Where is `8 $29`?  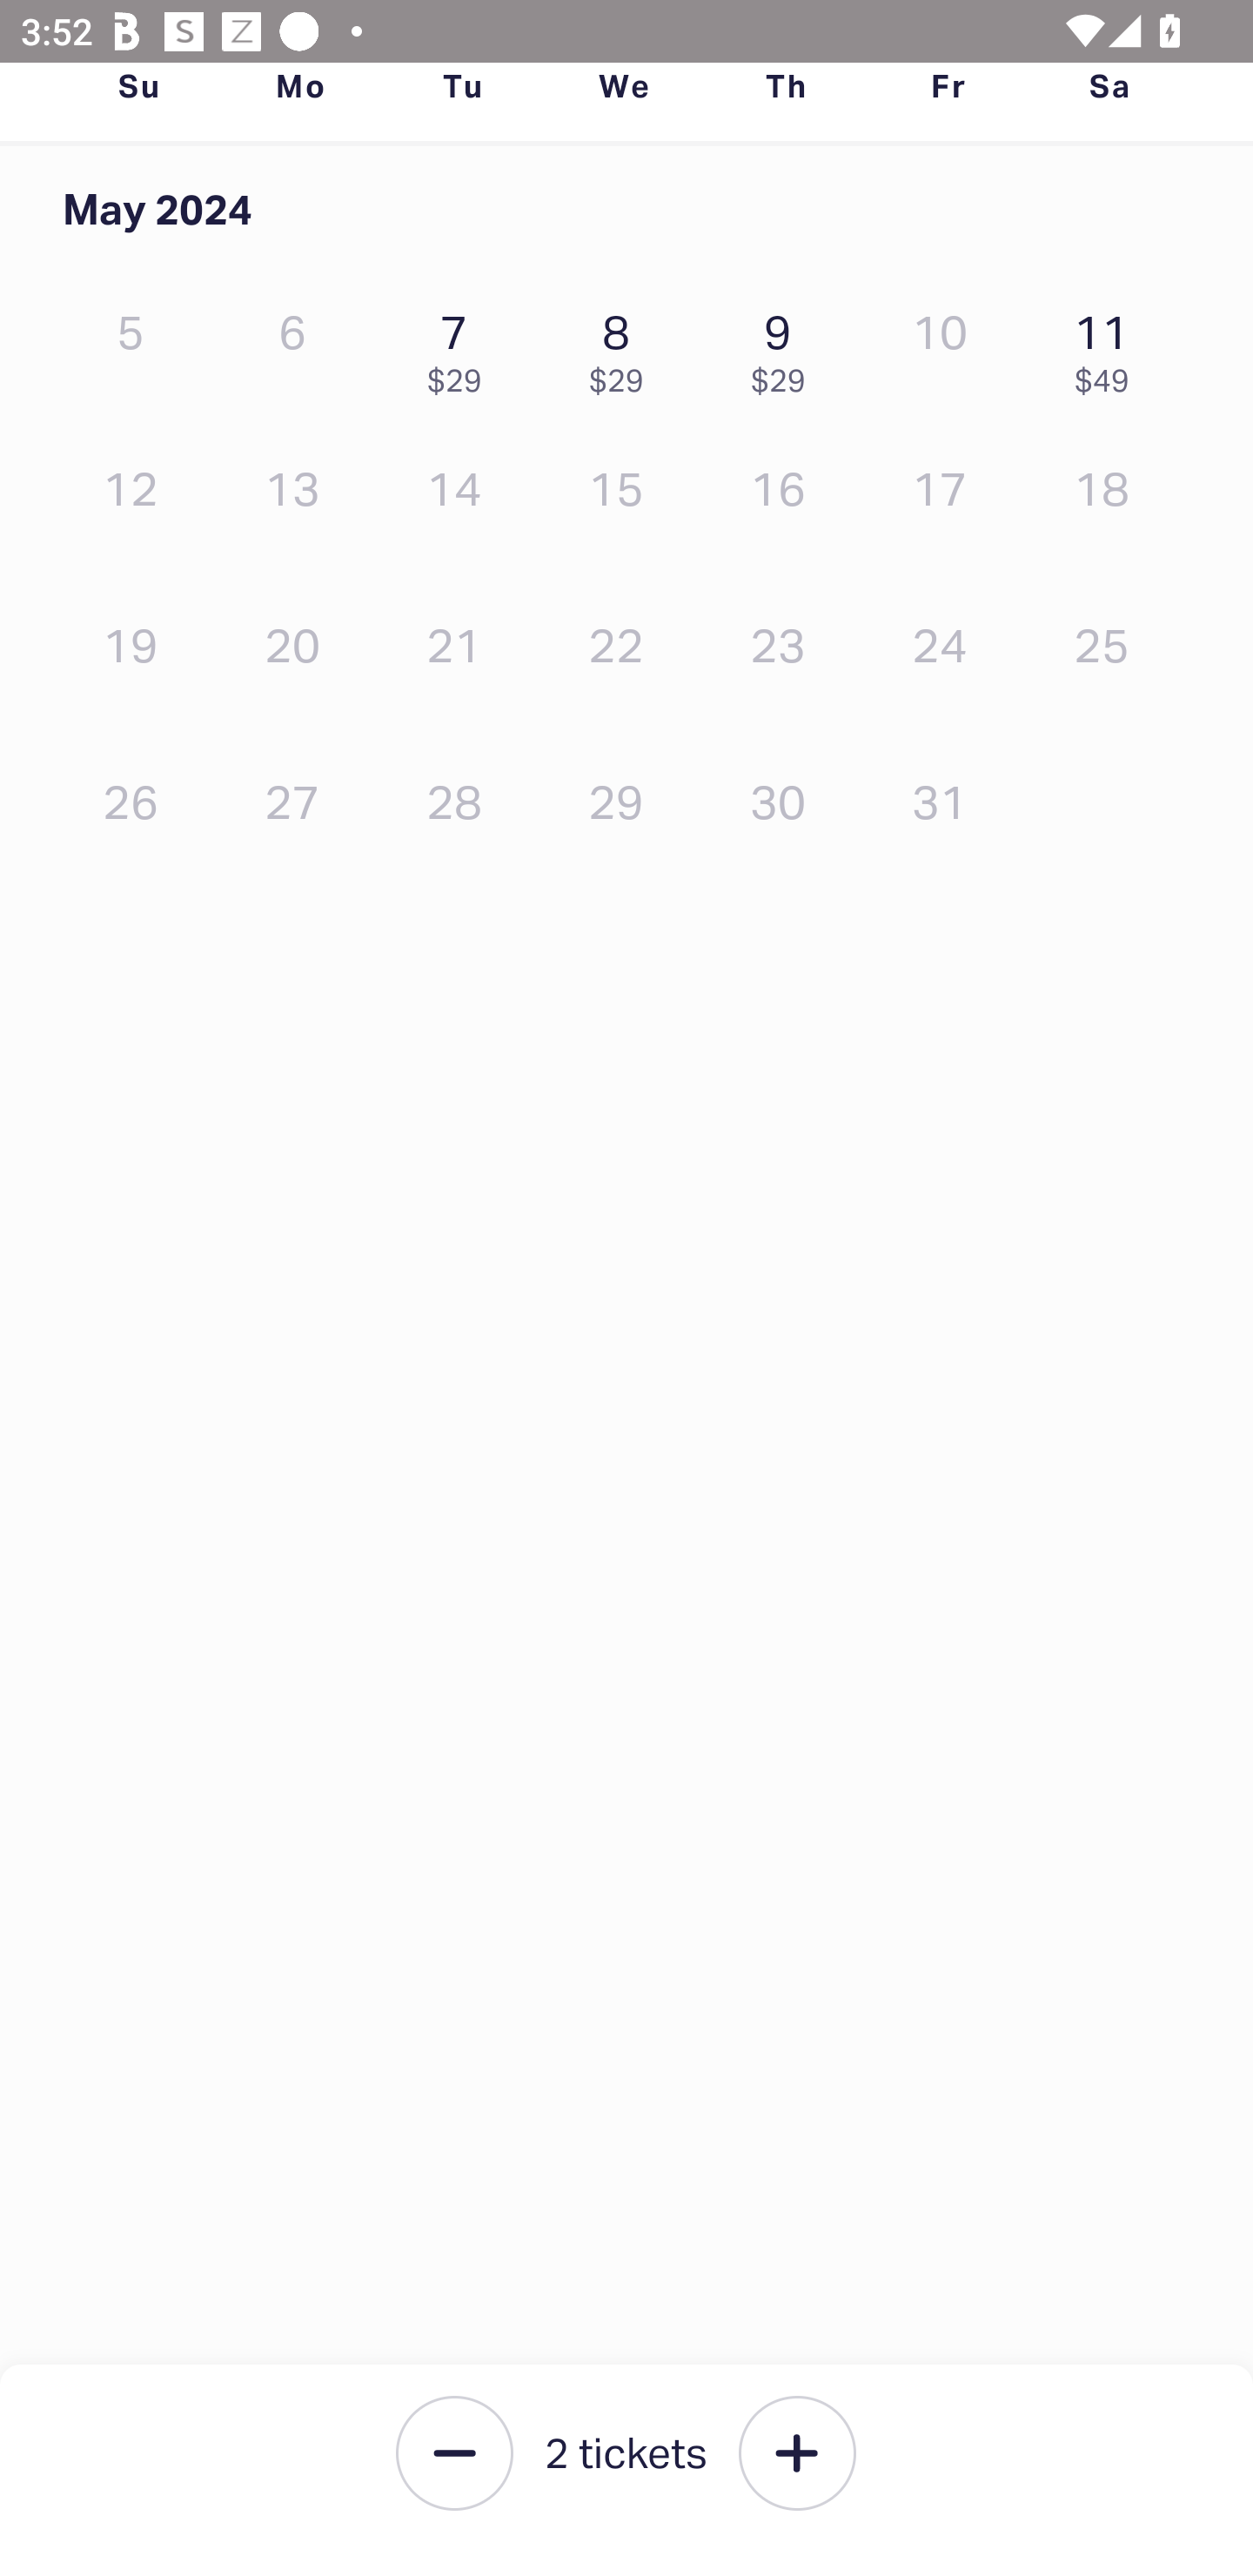
8 $29 is located at coordinates (623, 346).